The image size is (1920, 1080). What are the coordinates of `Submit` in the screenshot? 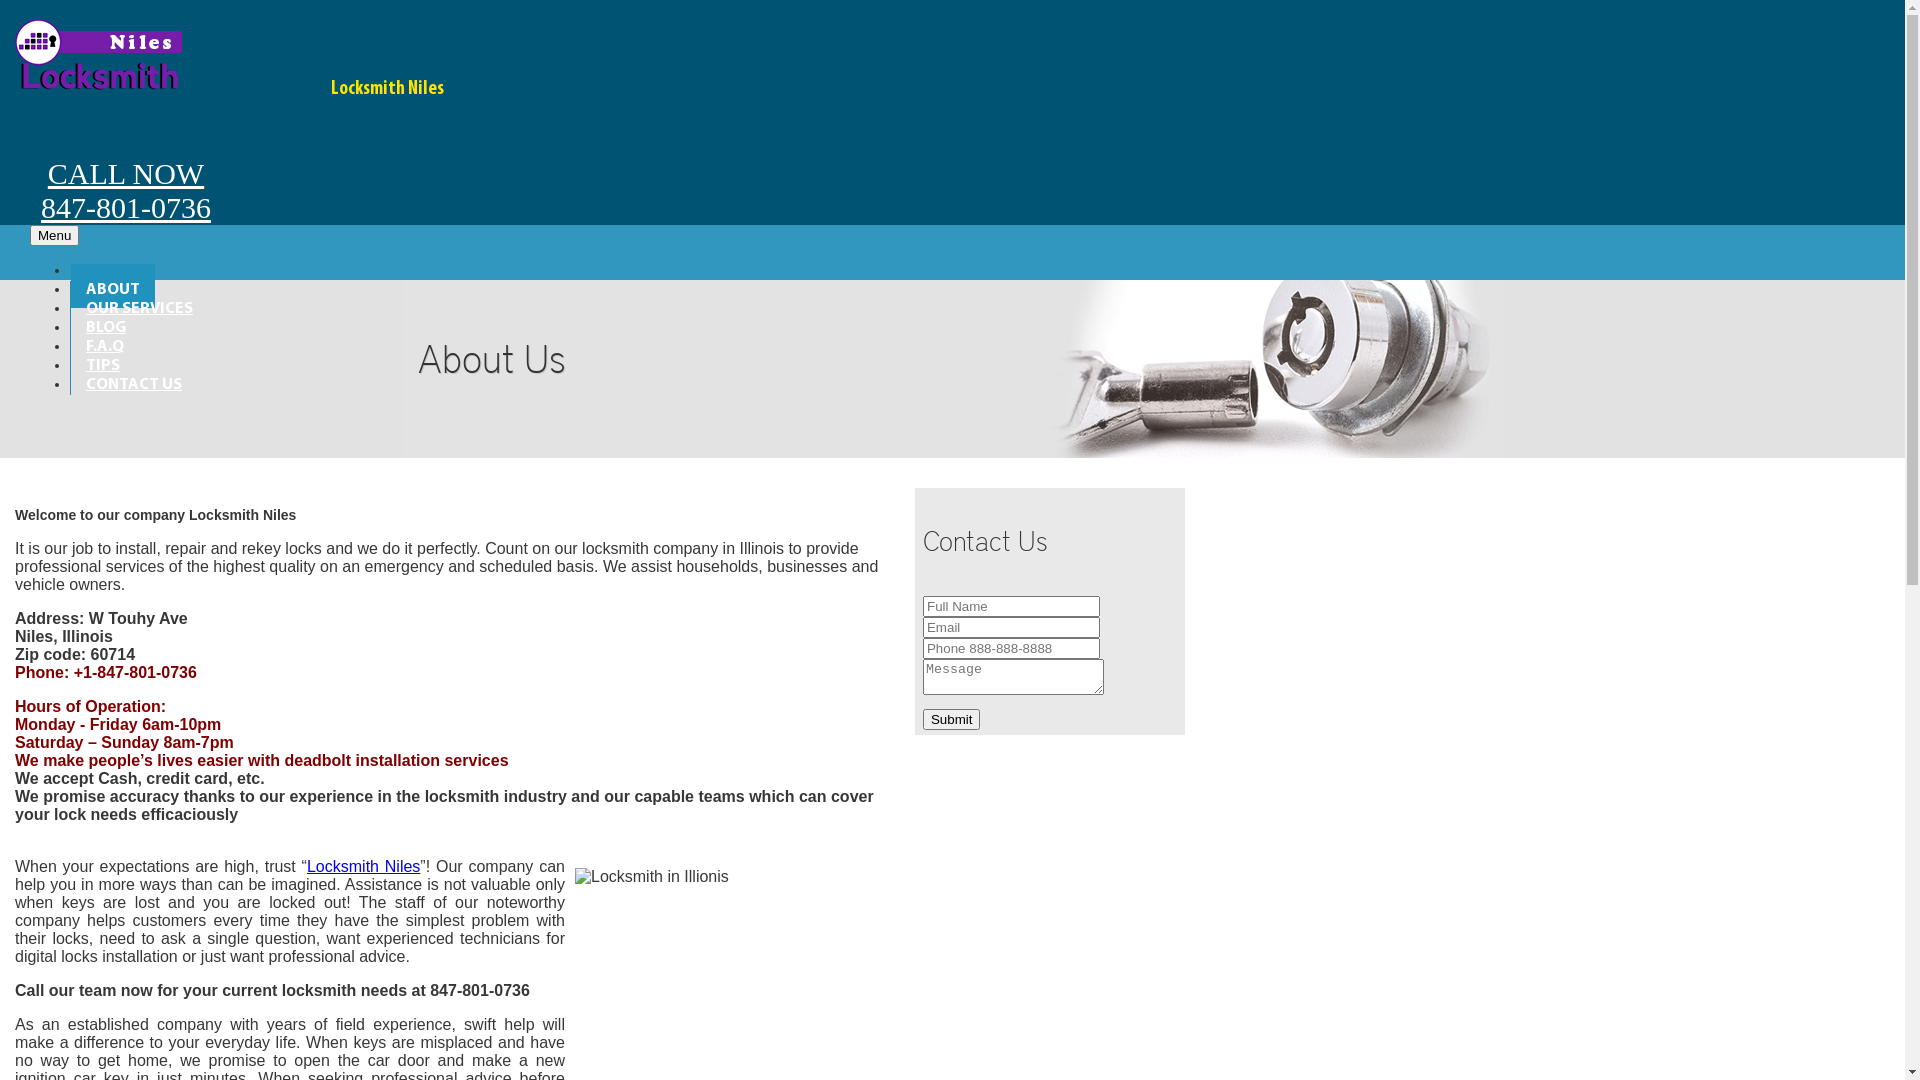 It's located at (951, 720).